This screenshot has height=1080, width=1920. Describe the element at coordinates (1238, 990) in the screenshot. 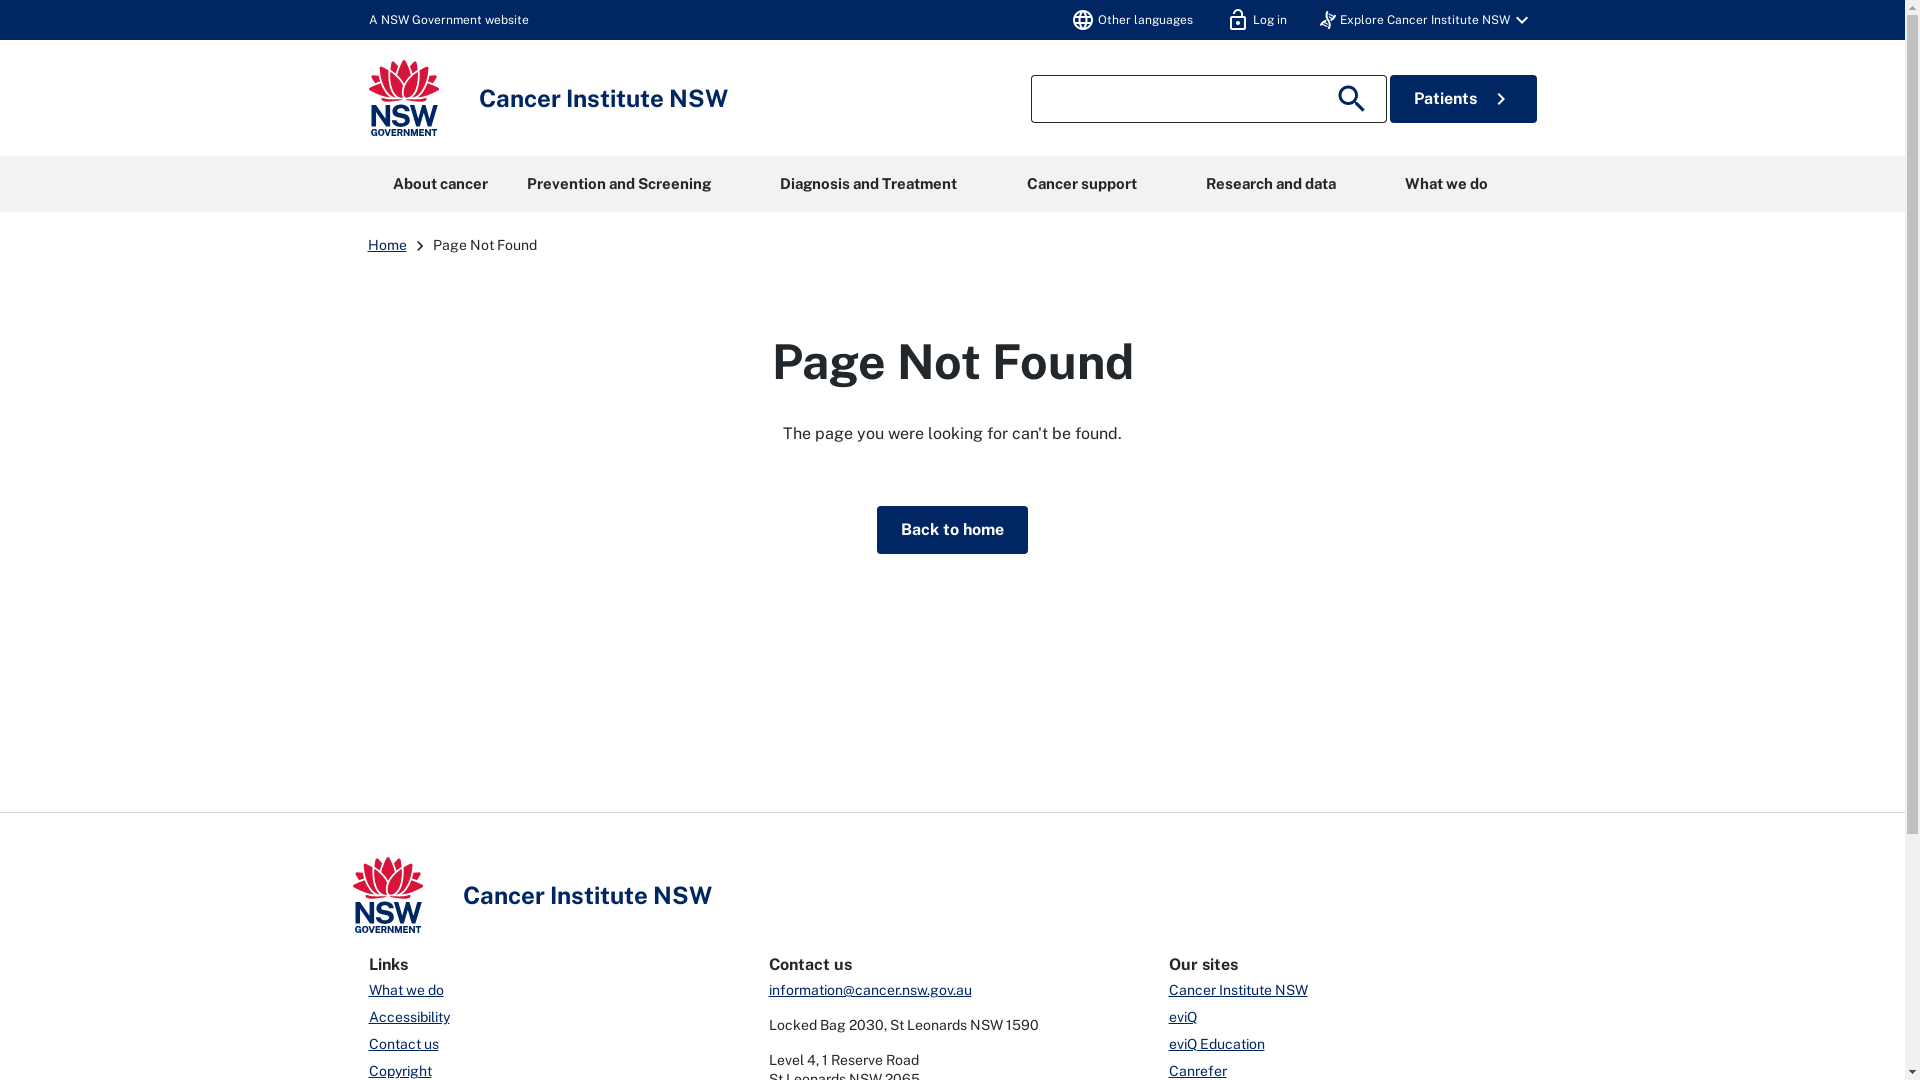

I see `Cancer Institute NSW` at that location.